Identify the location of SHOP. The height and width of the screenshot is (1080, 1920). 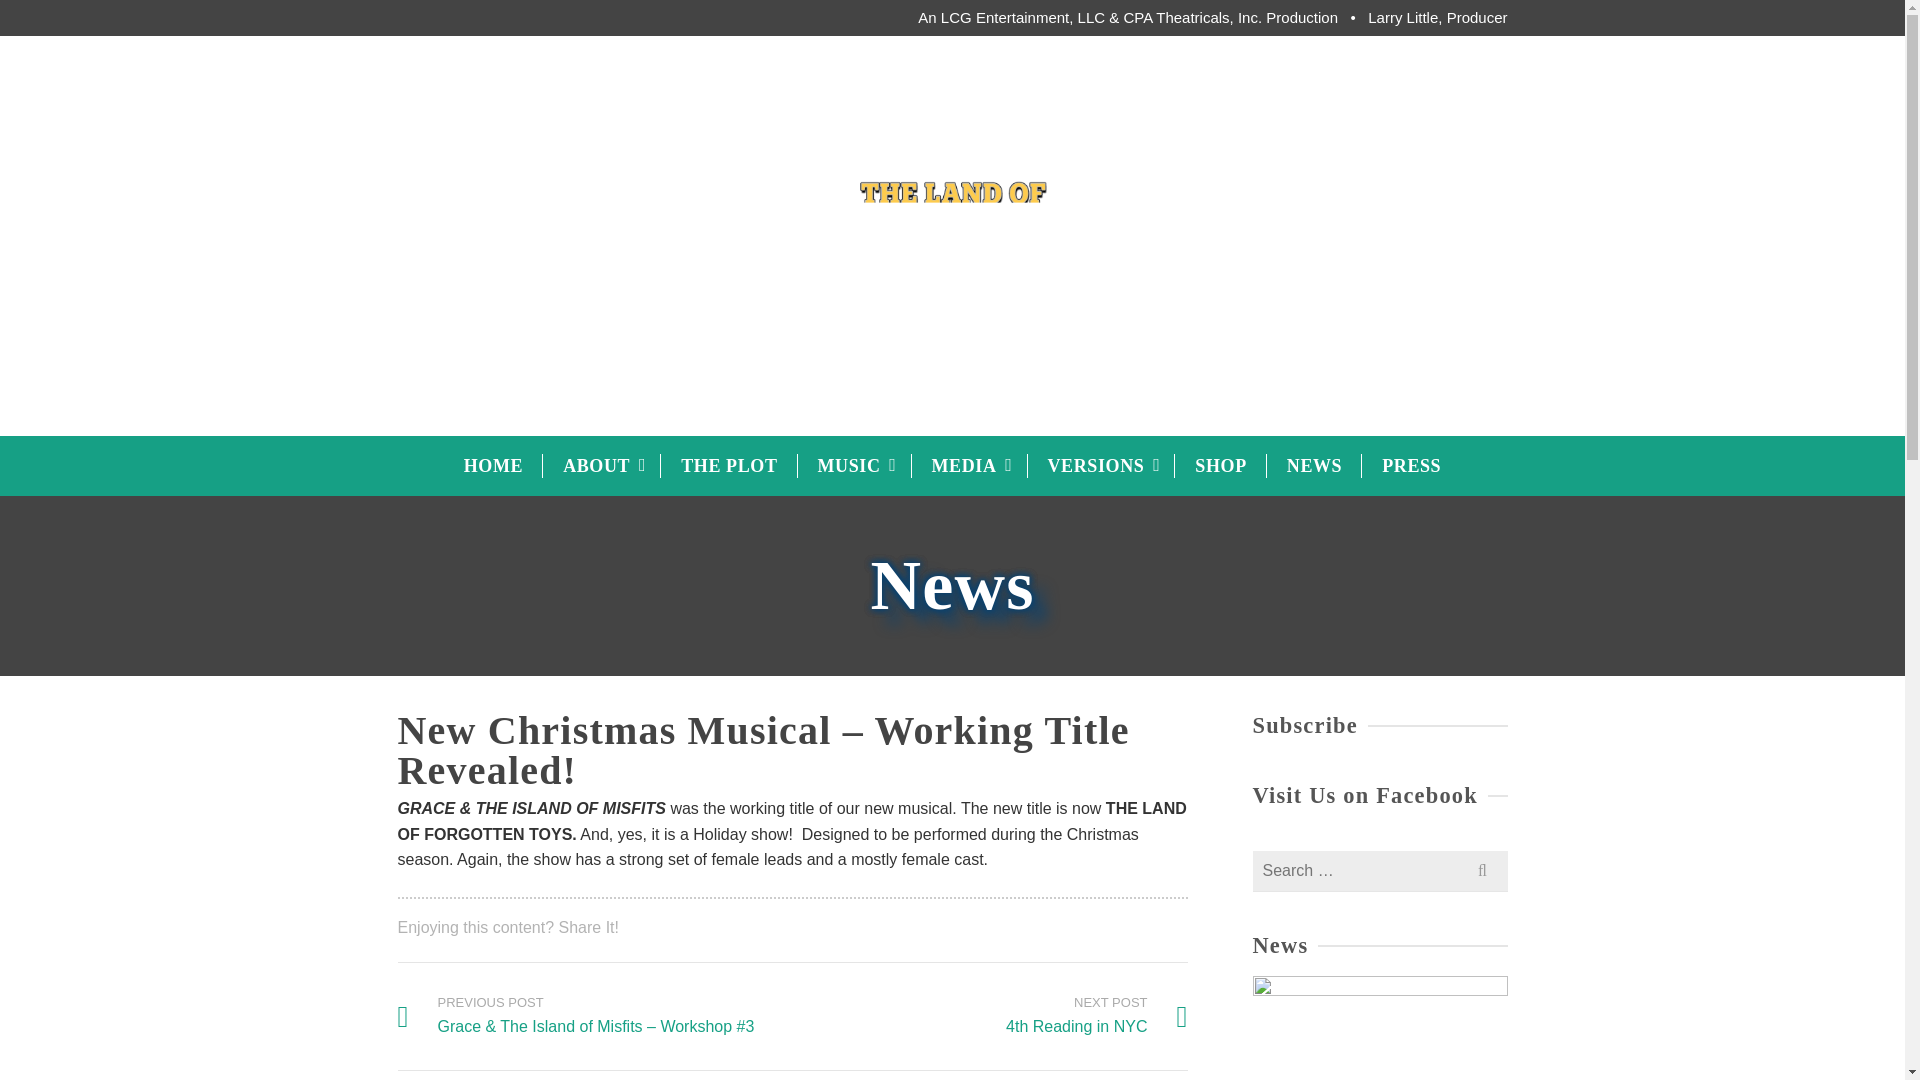
(1220, 466).